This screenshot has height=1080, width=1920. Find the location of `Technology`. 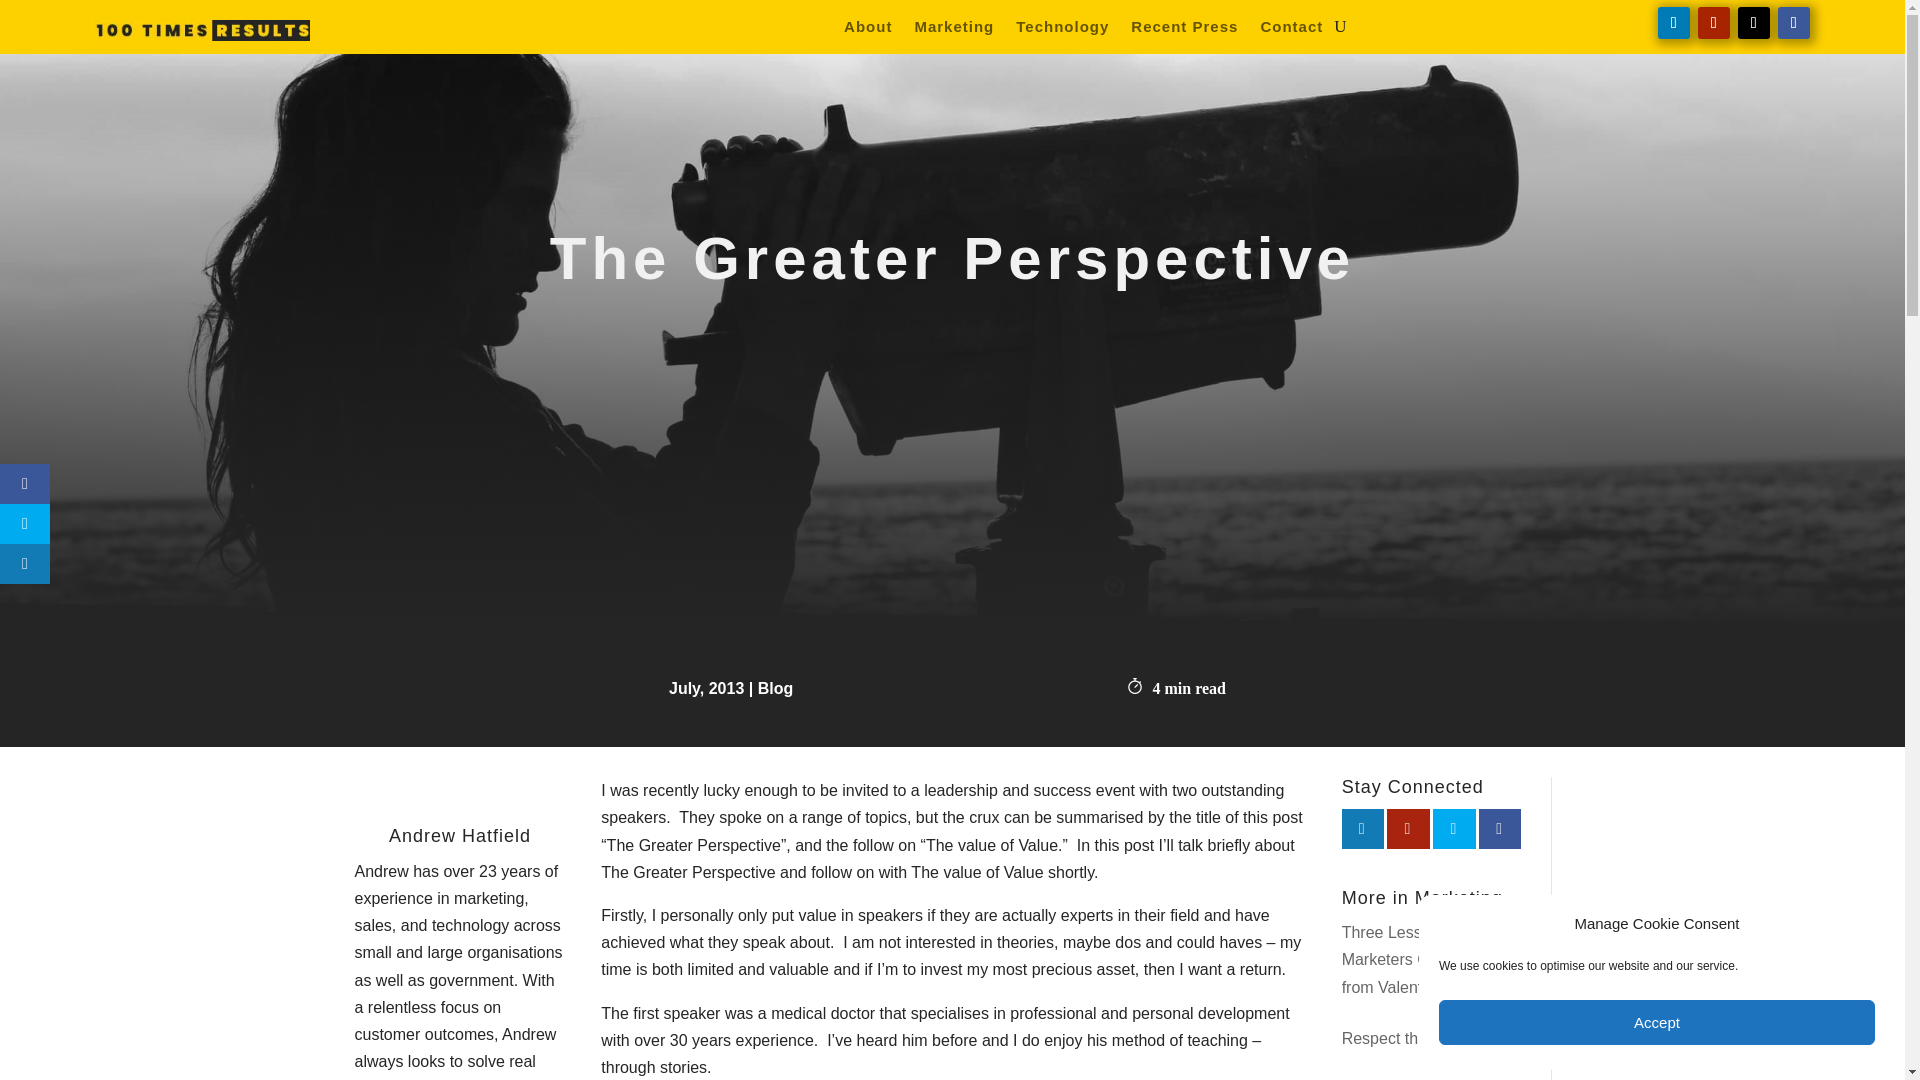

Technology is located at coordinates (1062, 31).